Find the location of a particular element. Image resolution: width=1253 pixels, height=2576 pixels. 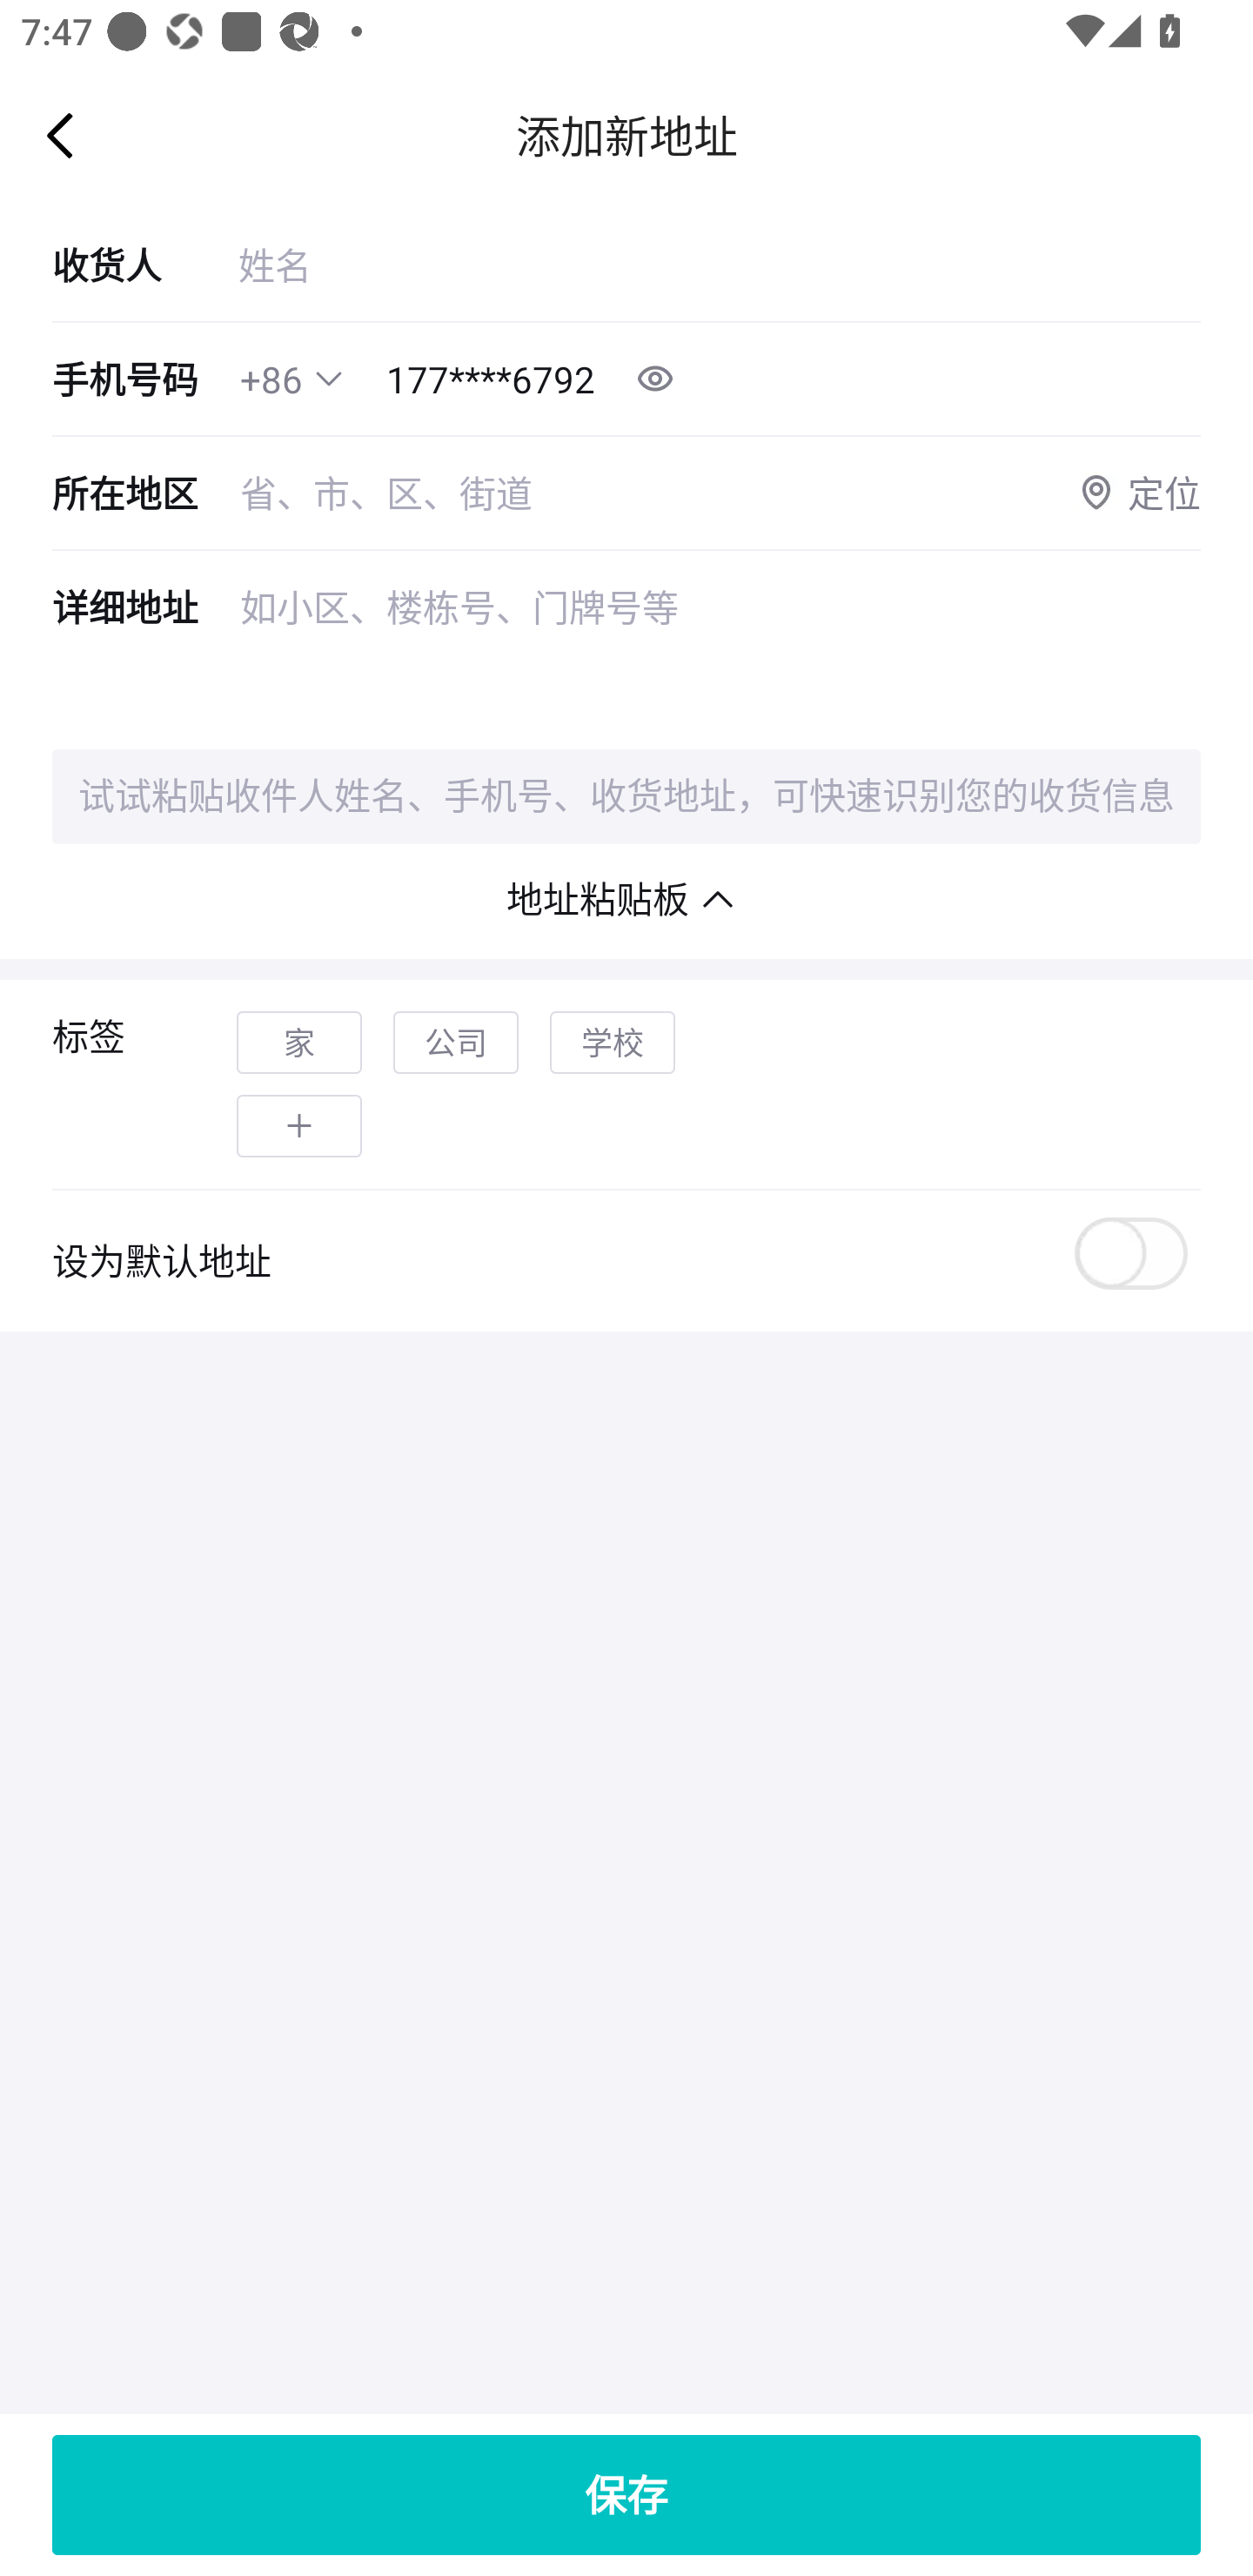

Navigate up is located at coordinates (60, 135).